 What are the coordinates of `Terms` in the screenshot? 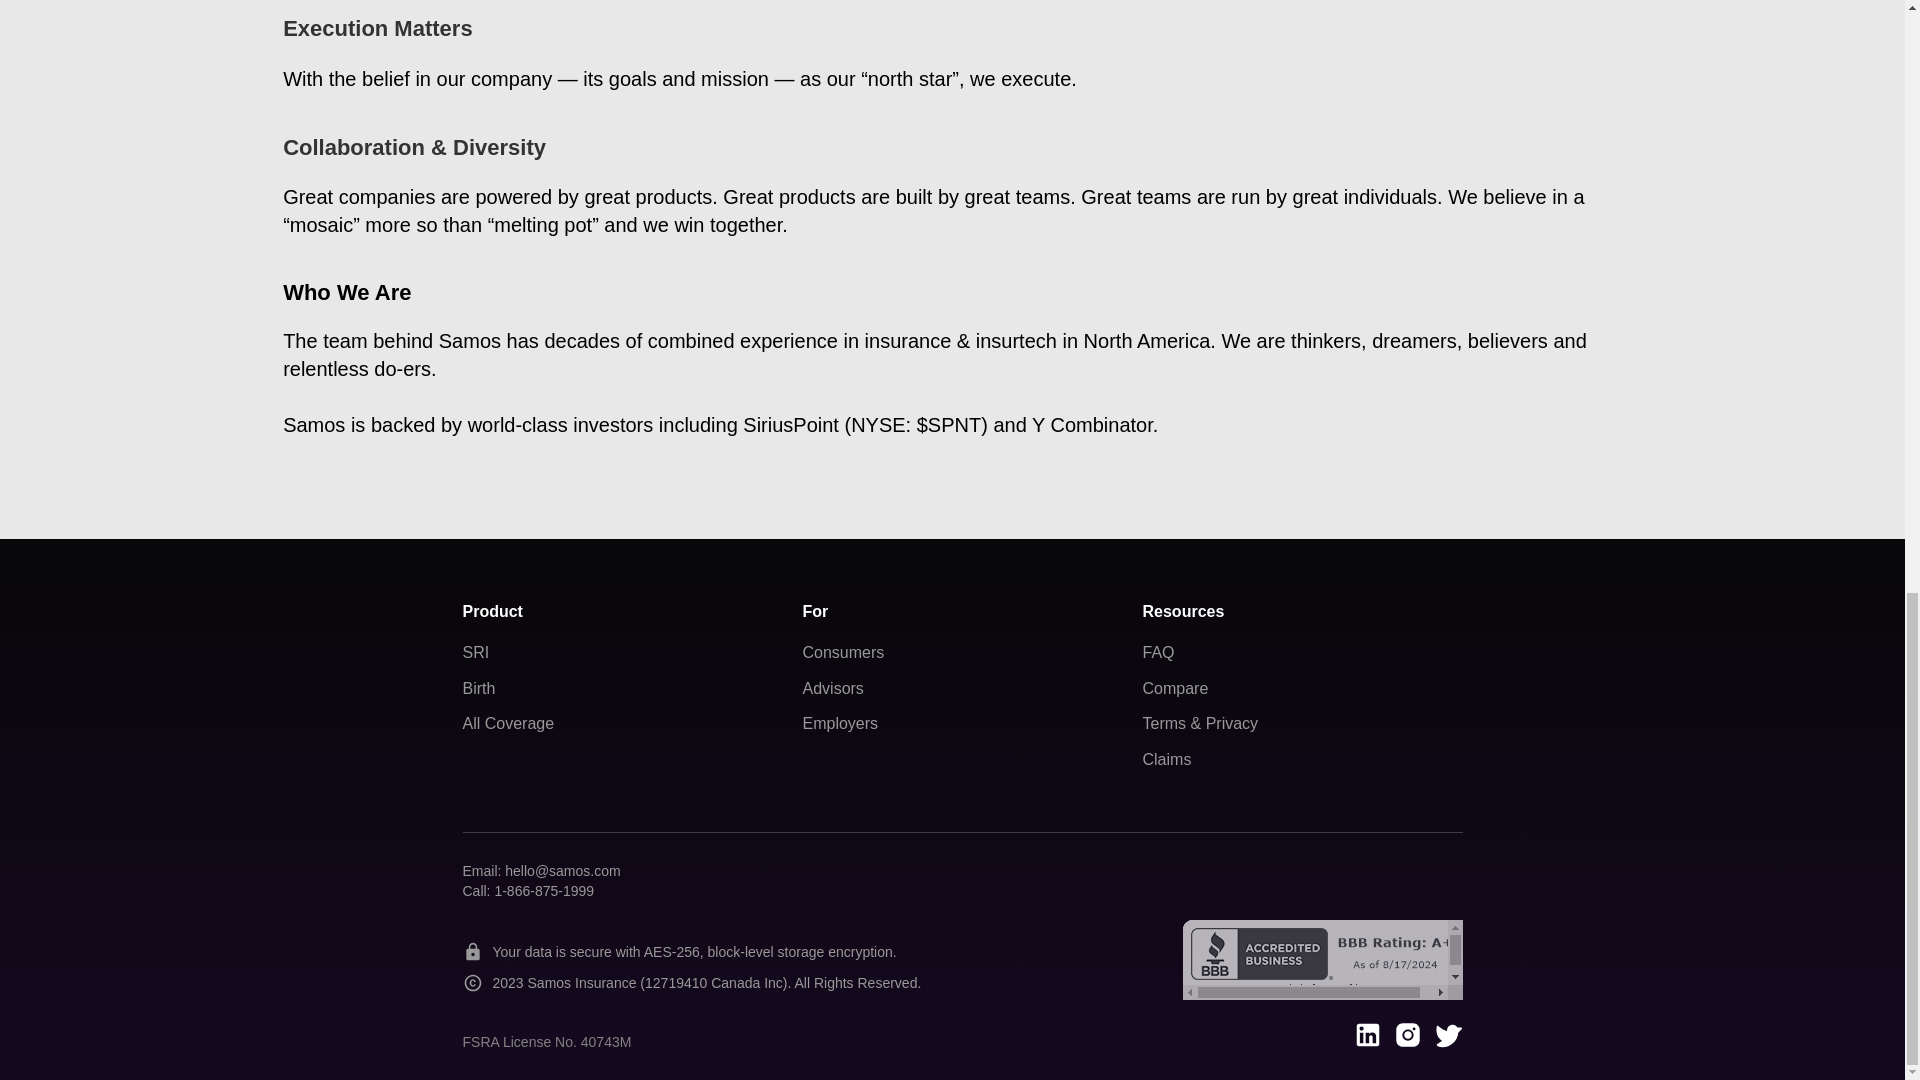 It's located at (1164, 723).